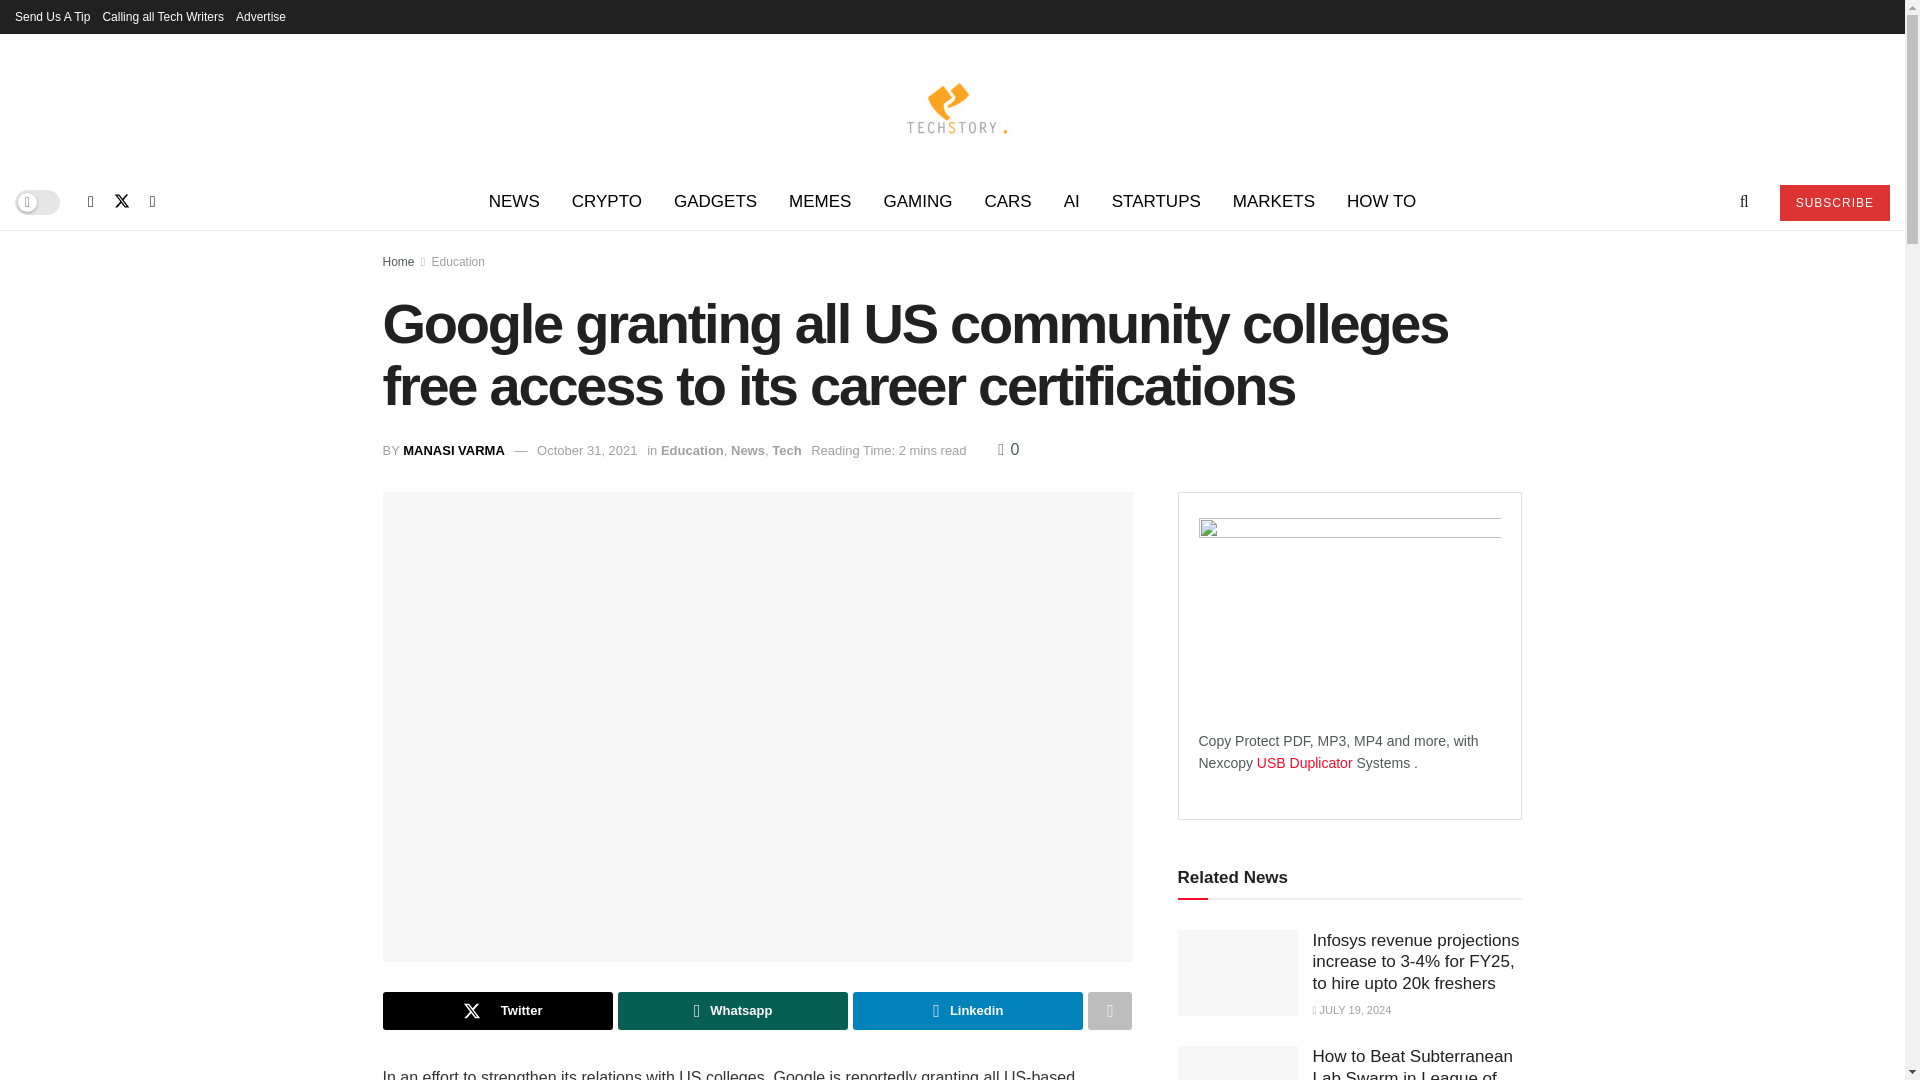  I want to click on Calling all Tech Writers, so click(162, 16).